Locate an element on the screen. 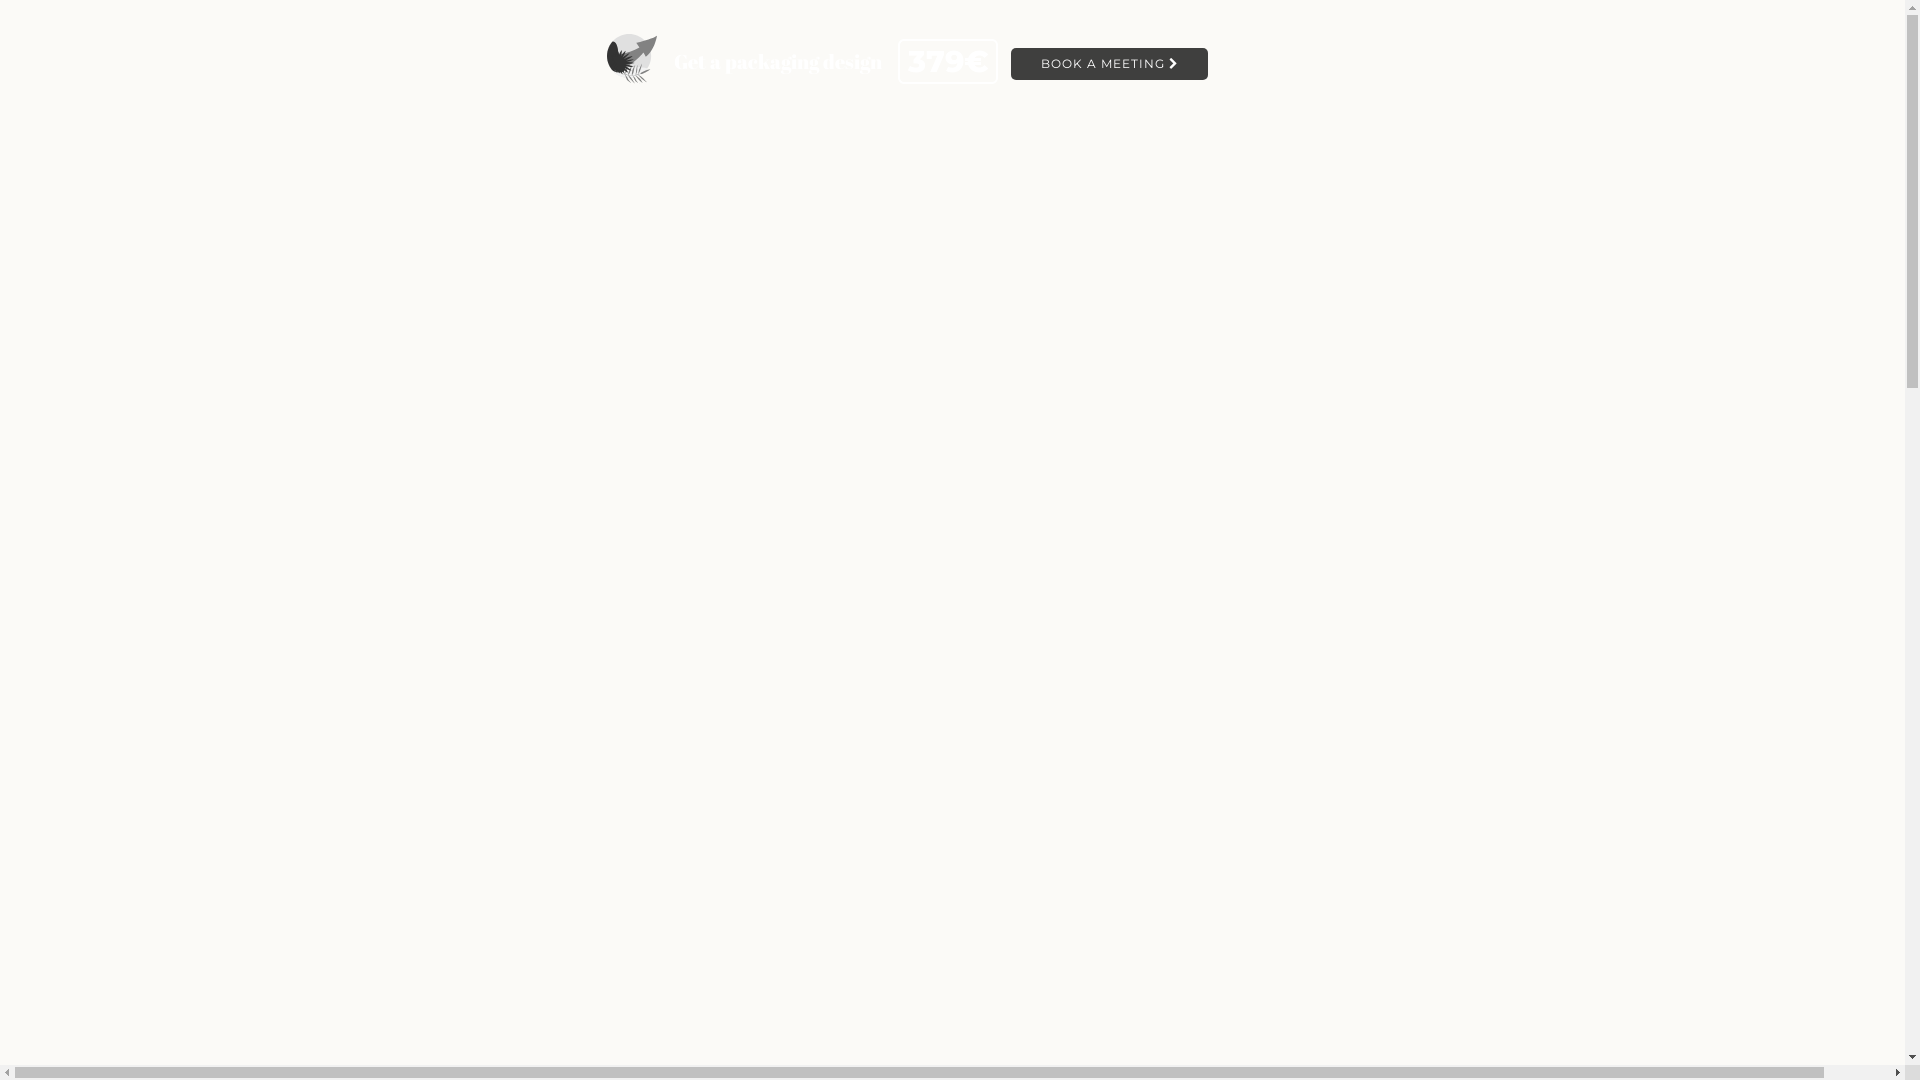 This screenshot has width=1920, height=1080. 2D Graphics, Animations & Illustrations is located at coordinates (204, 478).